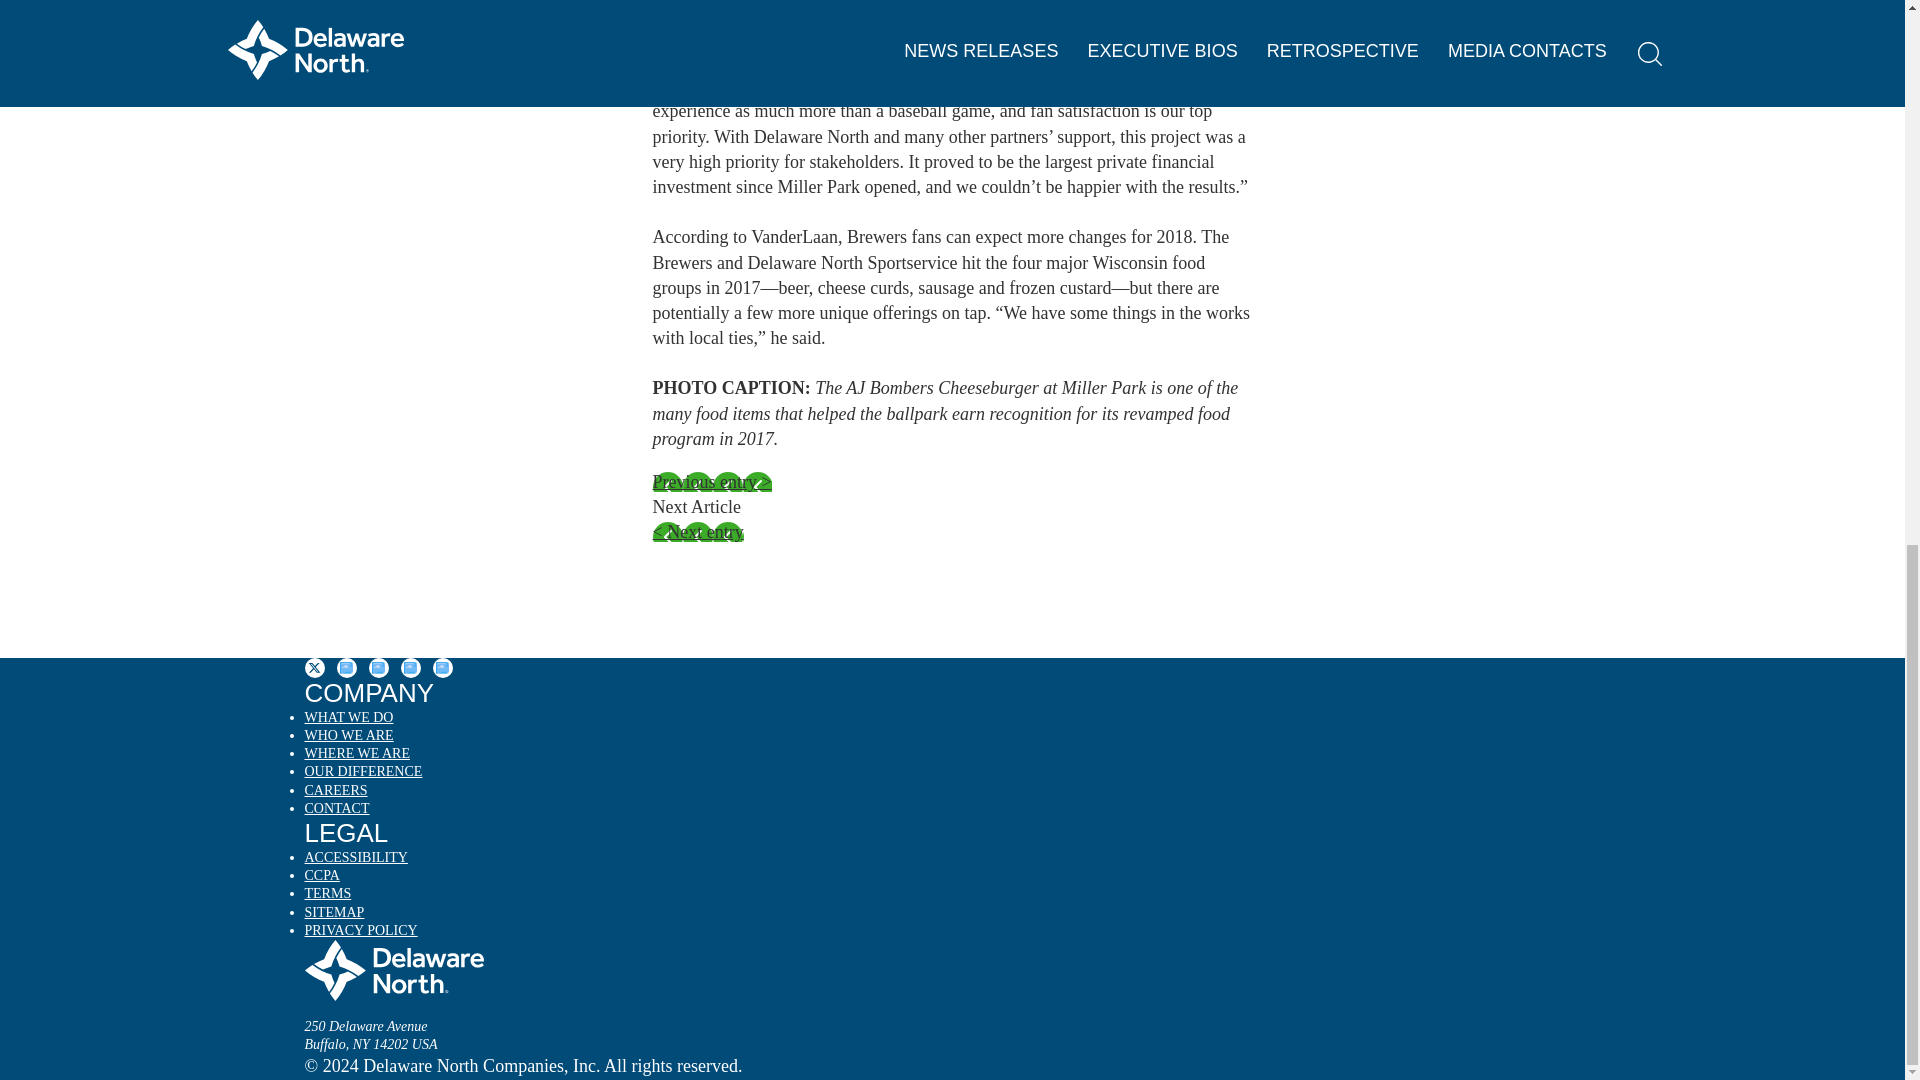 The width and height of the screenshot is (1920, 1080). Describe the element at coordinates (360, 932) in the screenshot. I see `PRIVACY POLICY` at that location.